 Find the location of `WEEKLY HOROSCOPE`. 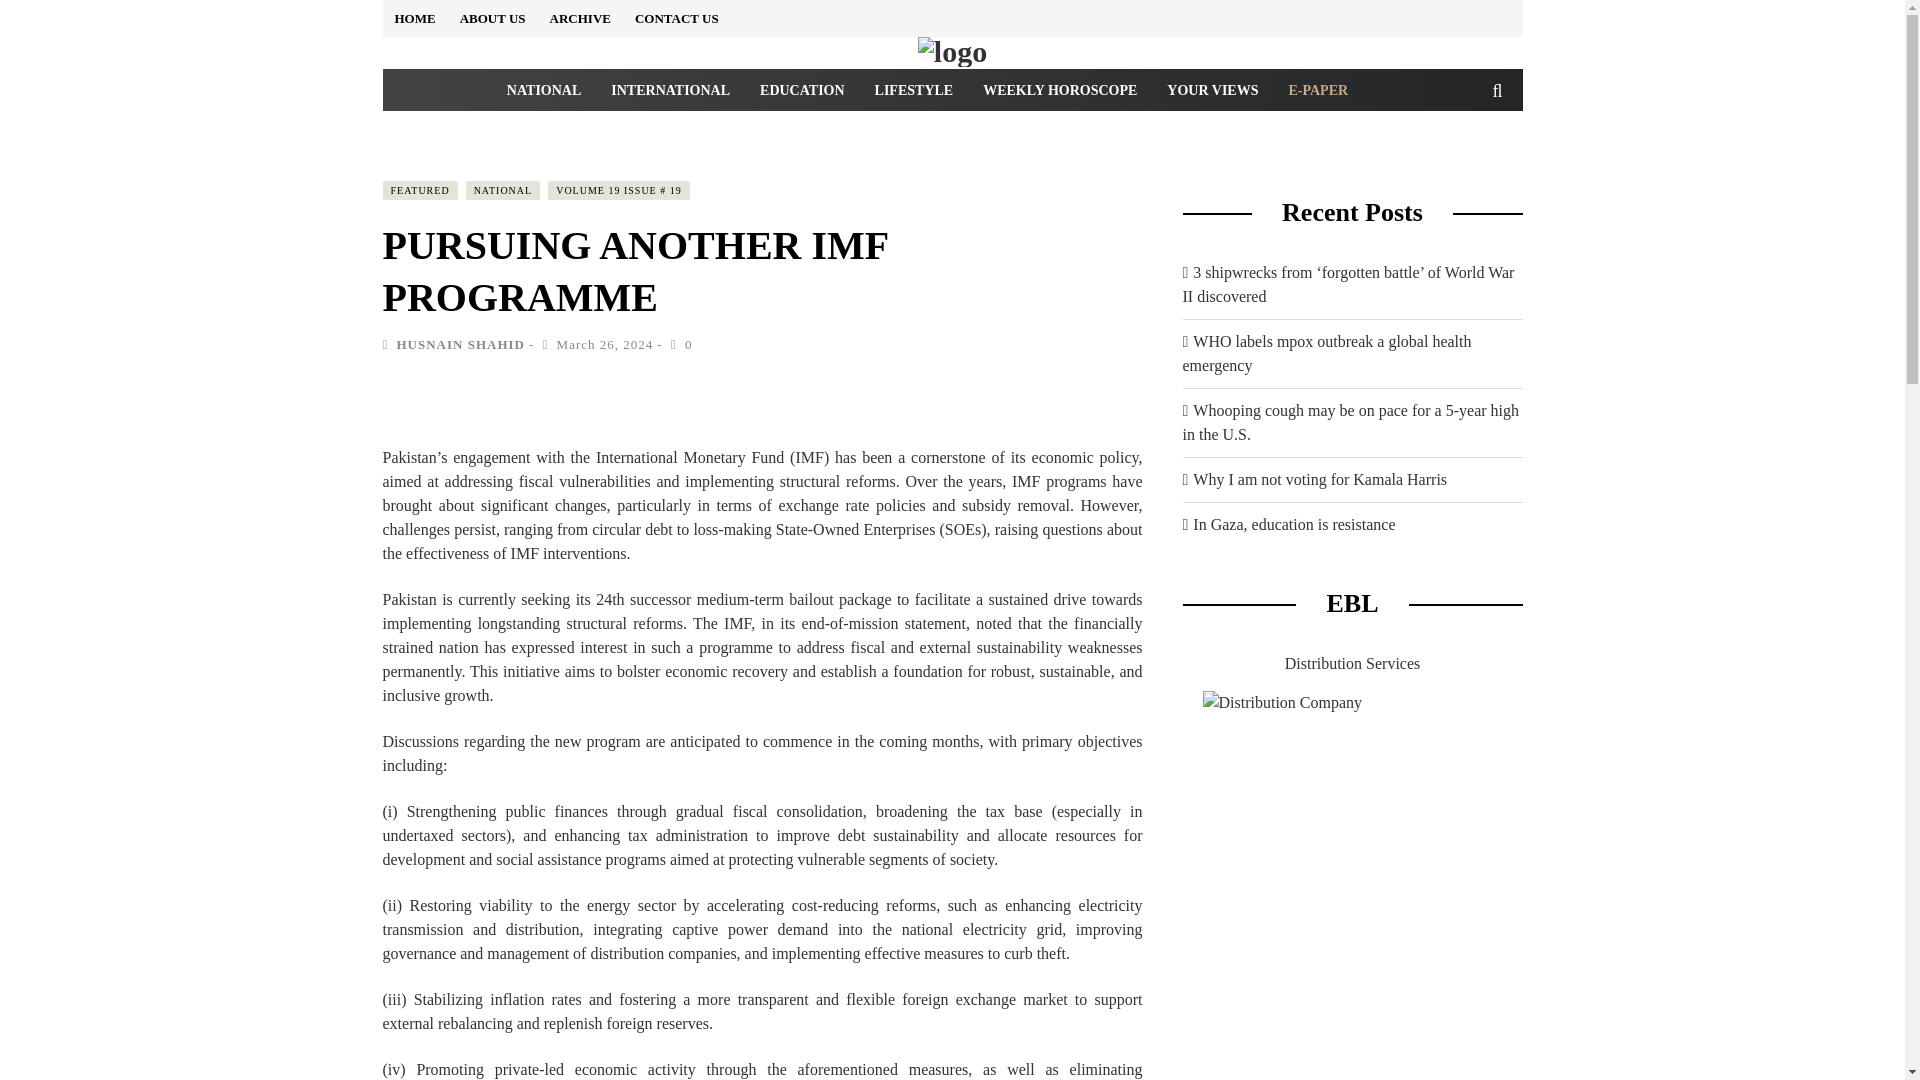

WEEKLY HOROSCOPE is located at coordinates (1060, 90).